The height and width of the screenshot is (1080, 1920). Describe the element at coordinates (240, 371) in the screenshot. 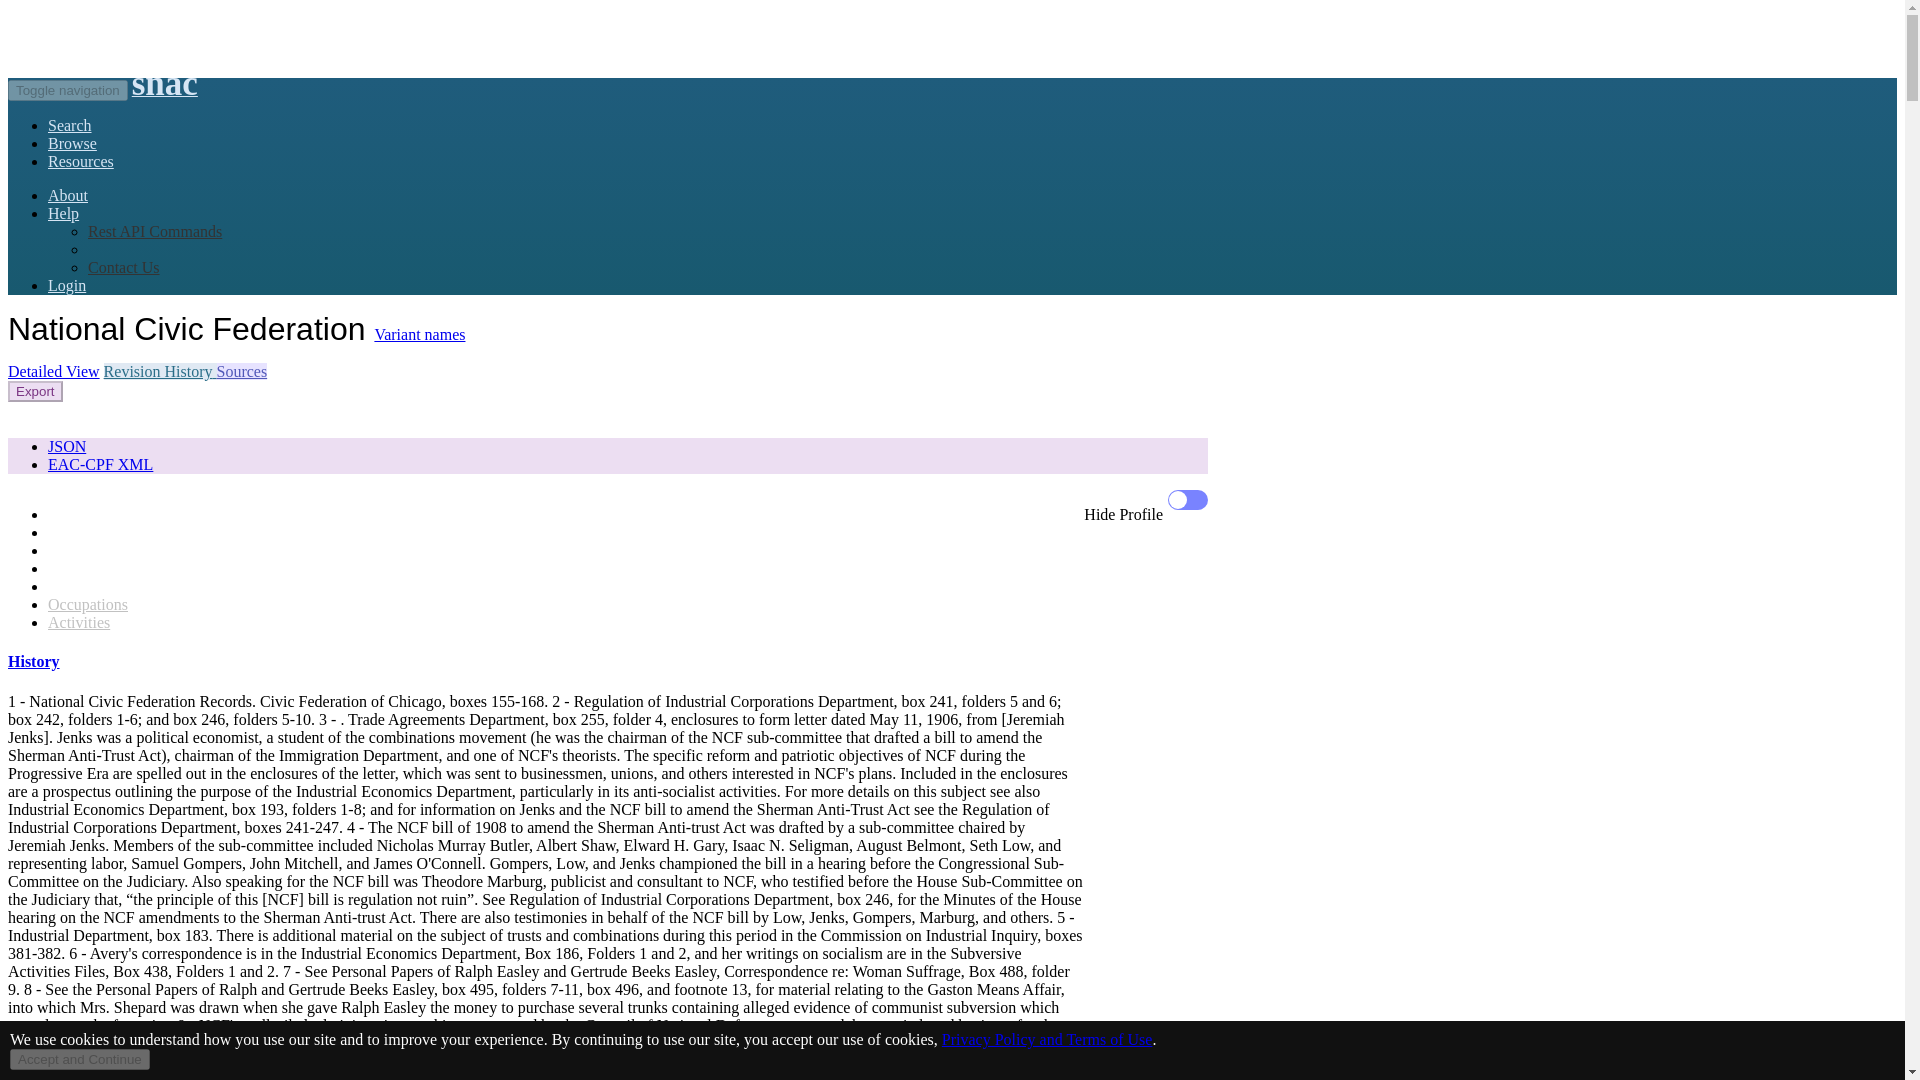

I see `Sources` at that location.